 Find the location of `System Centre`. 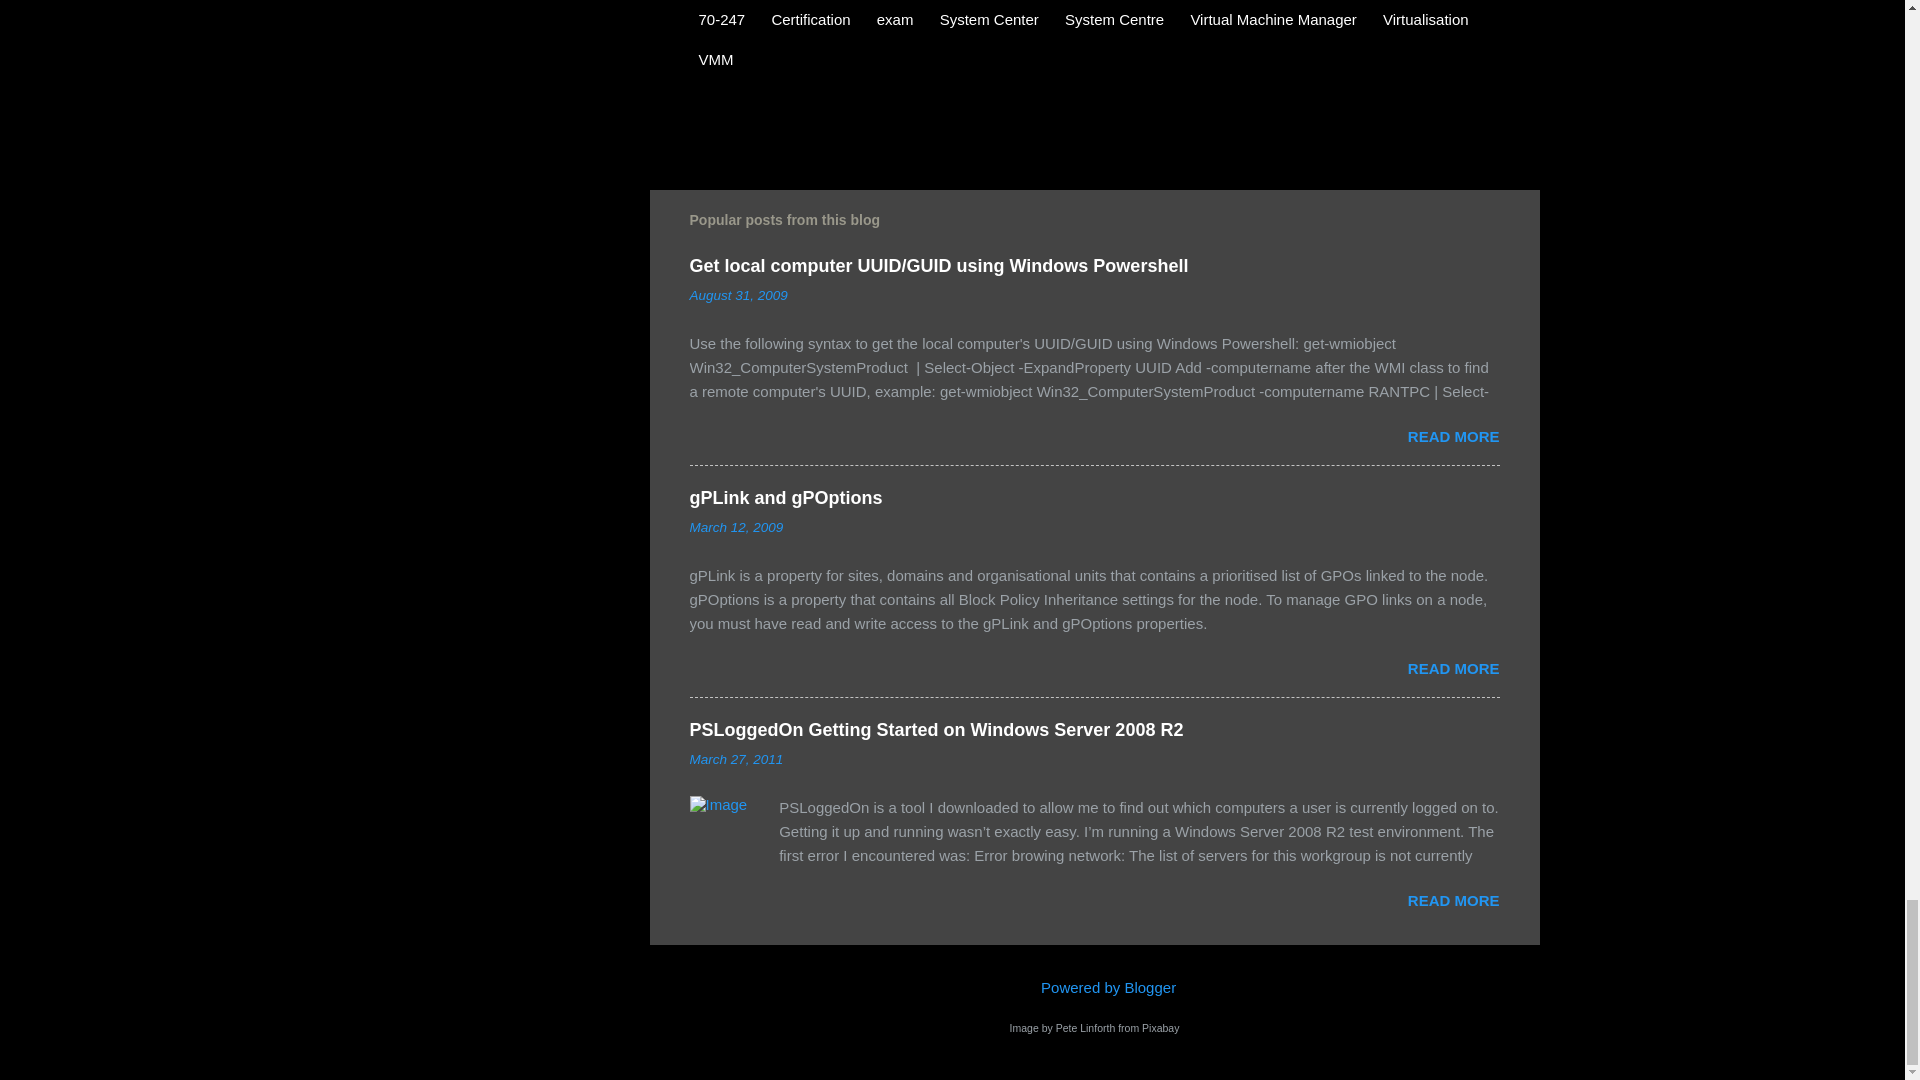

System Centre is located at coordinates (1114, 18).